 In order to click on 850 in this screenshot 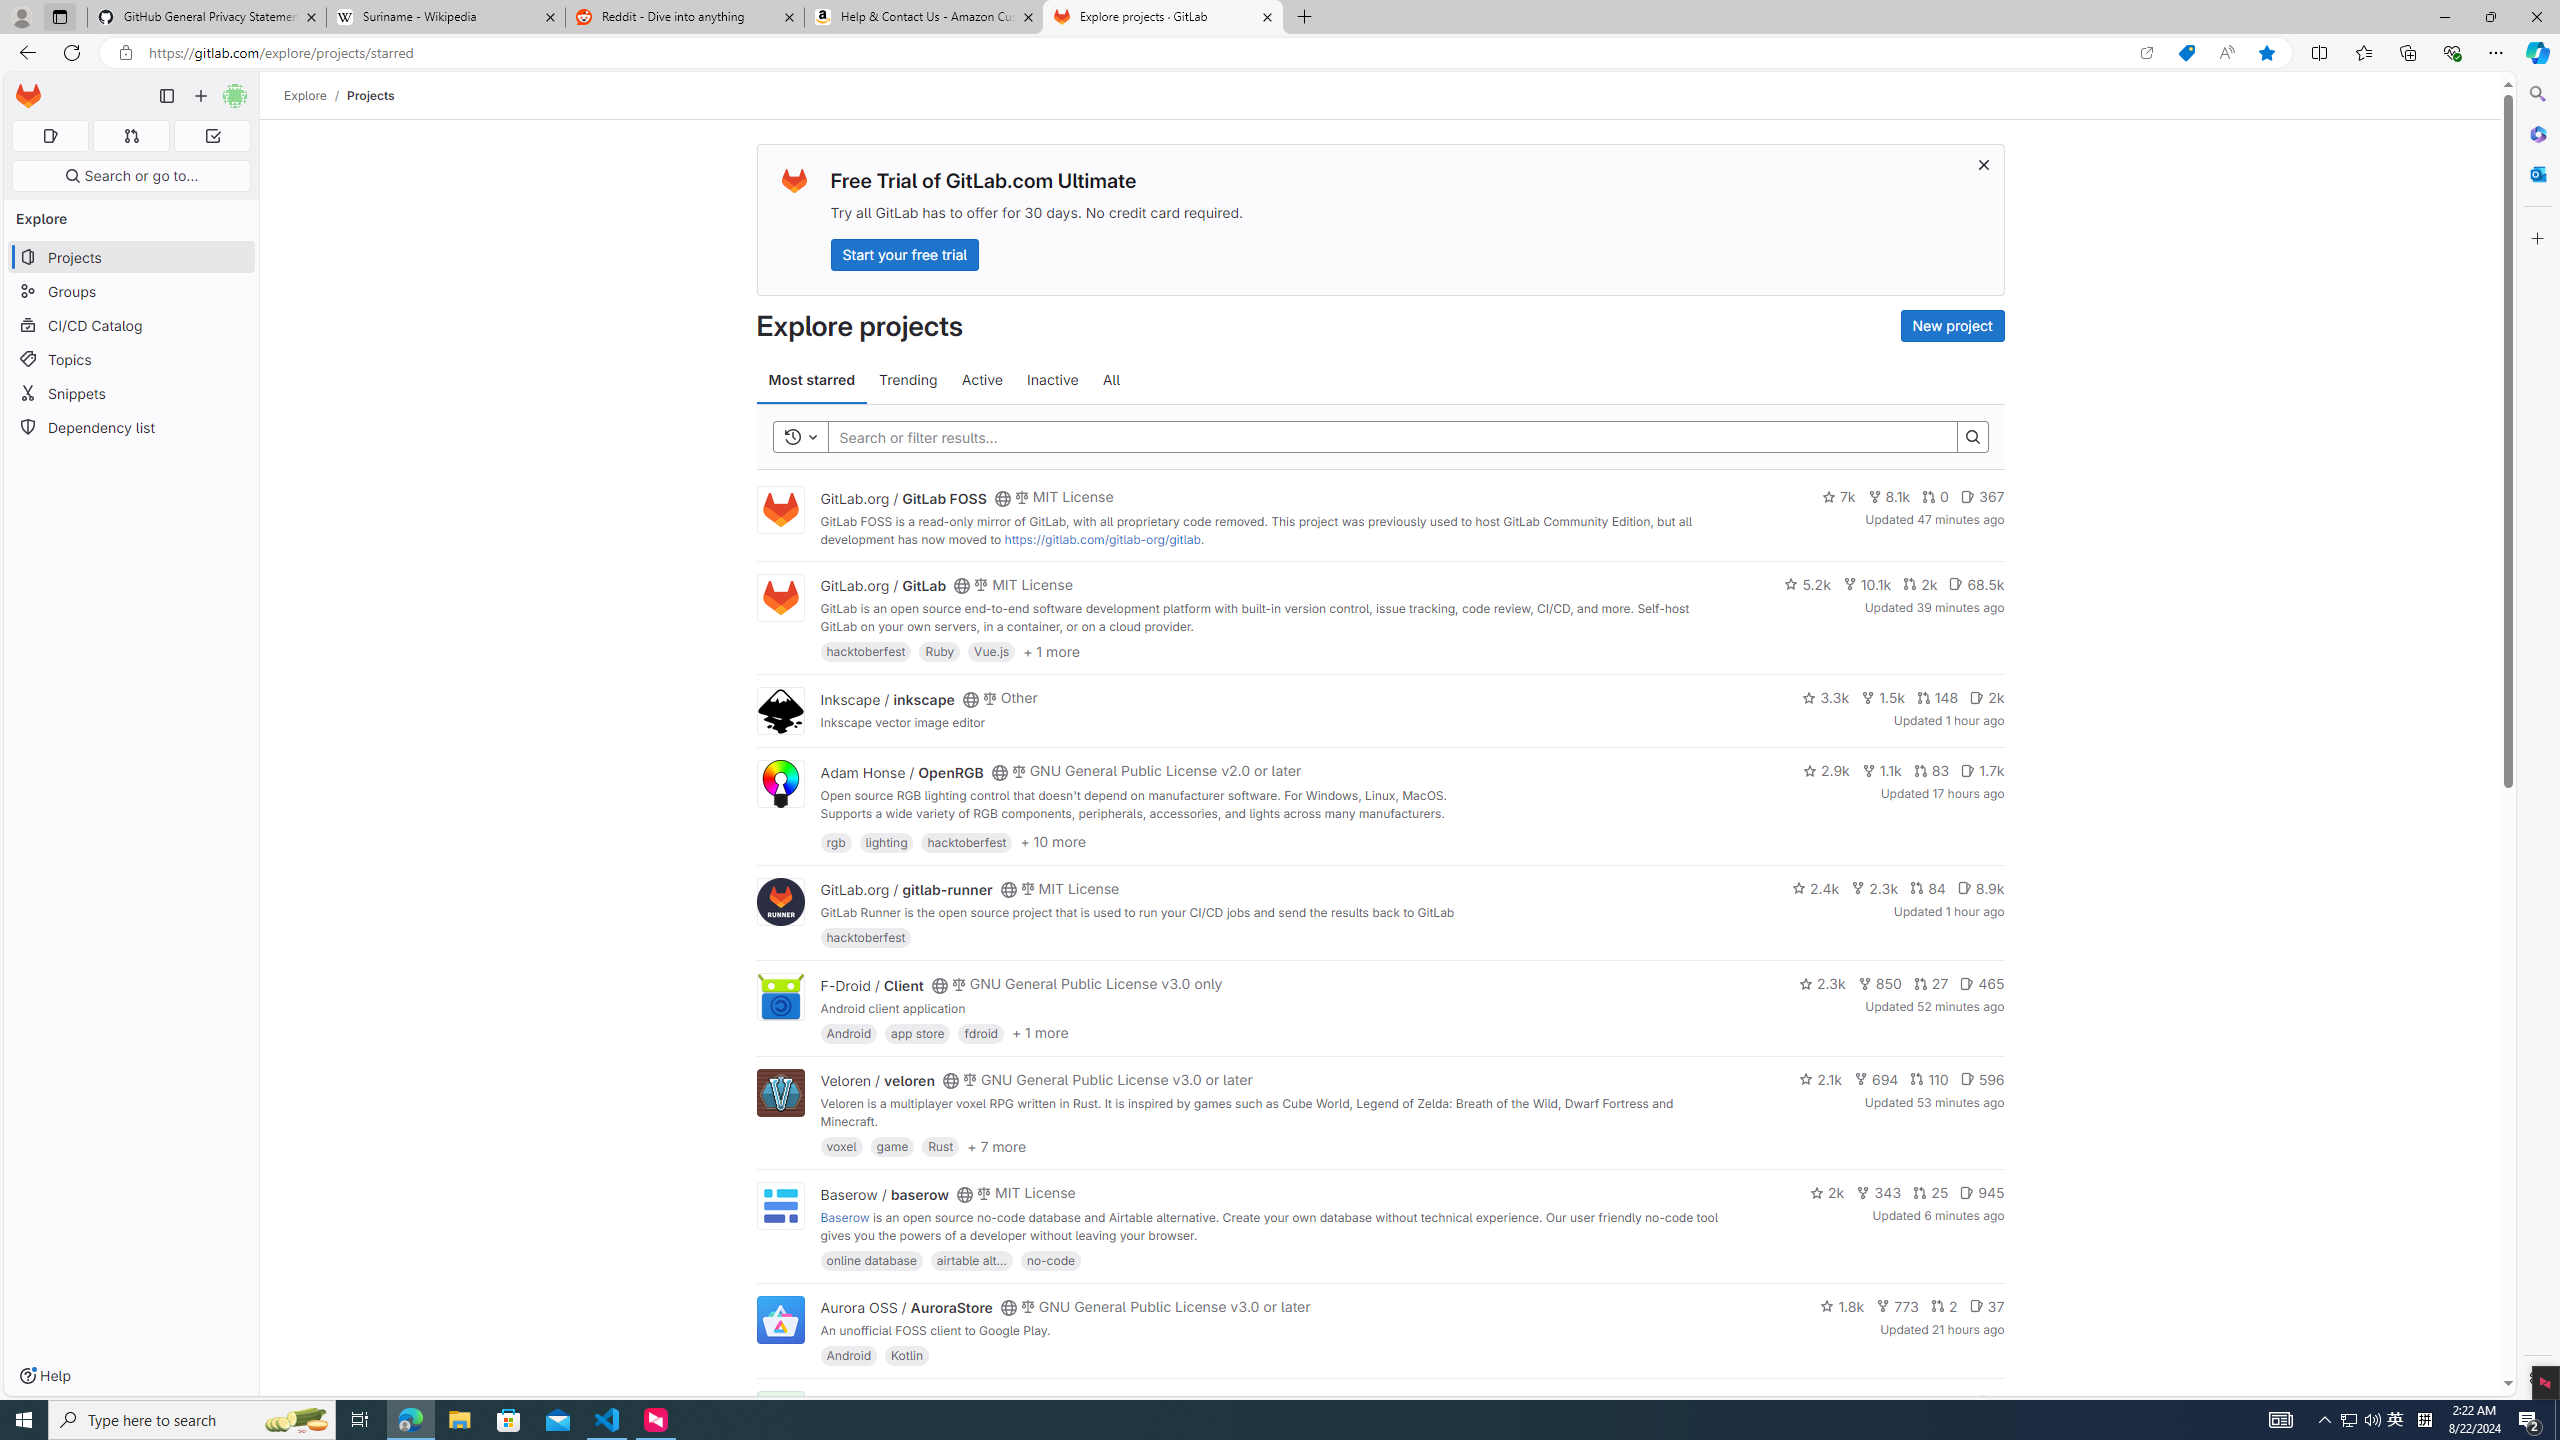, I will do `click(1879, 984)`.